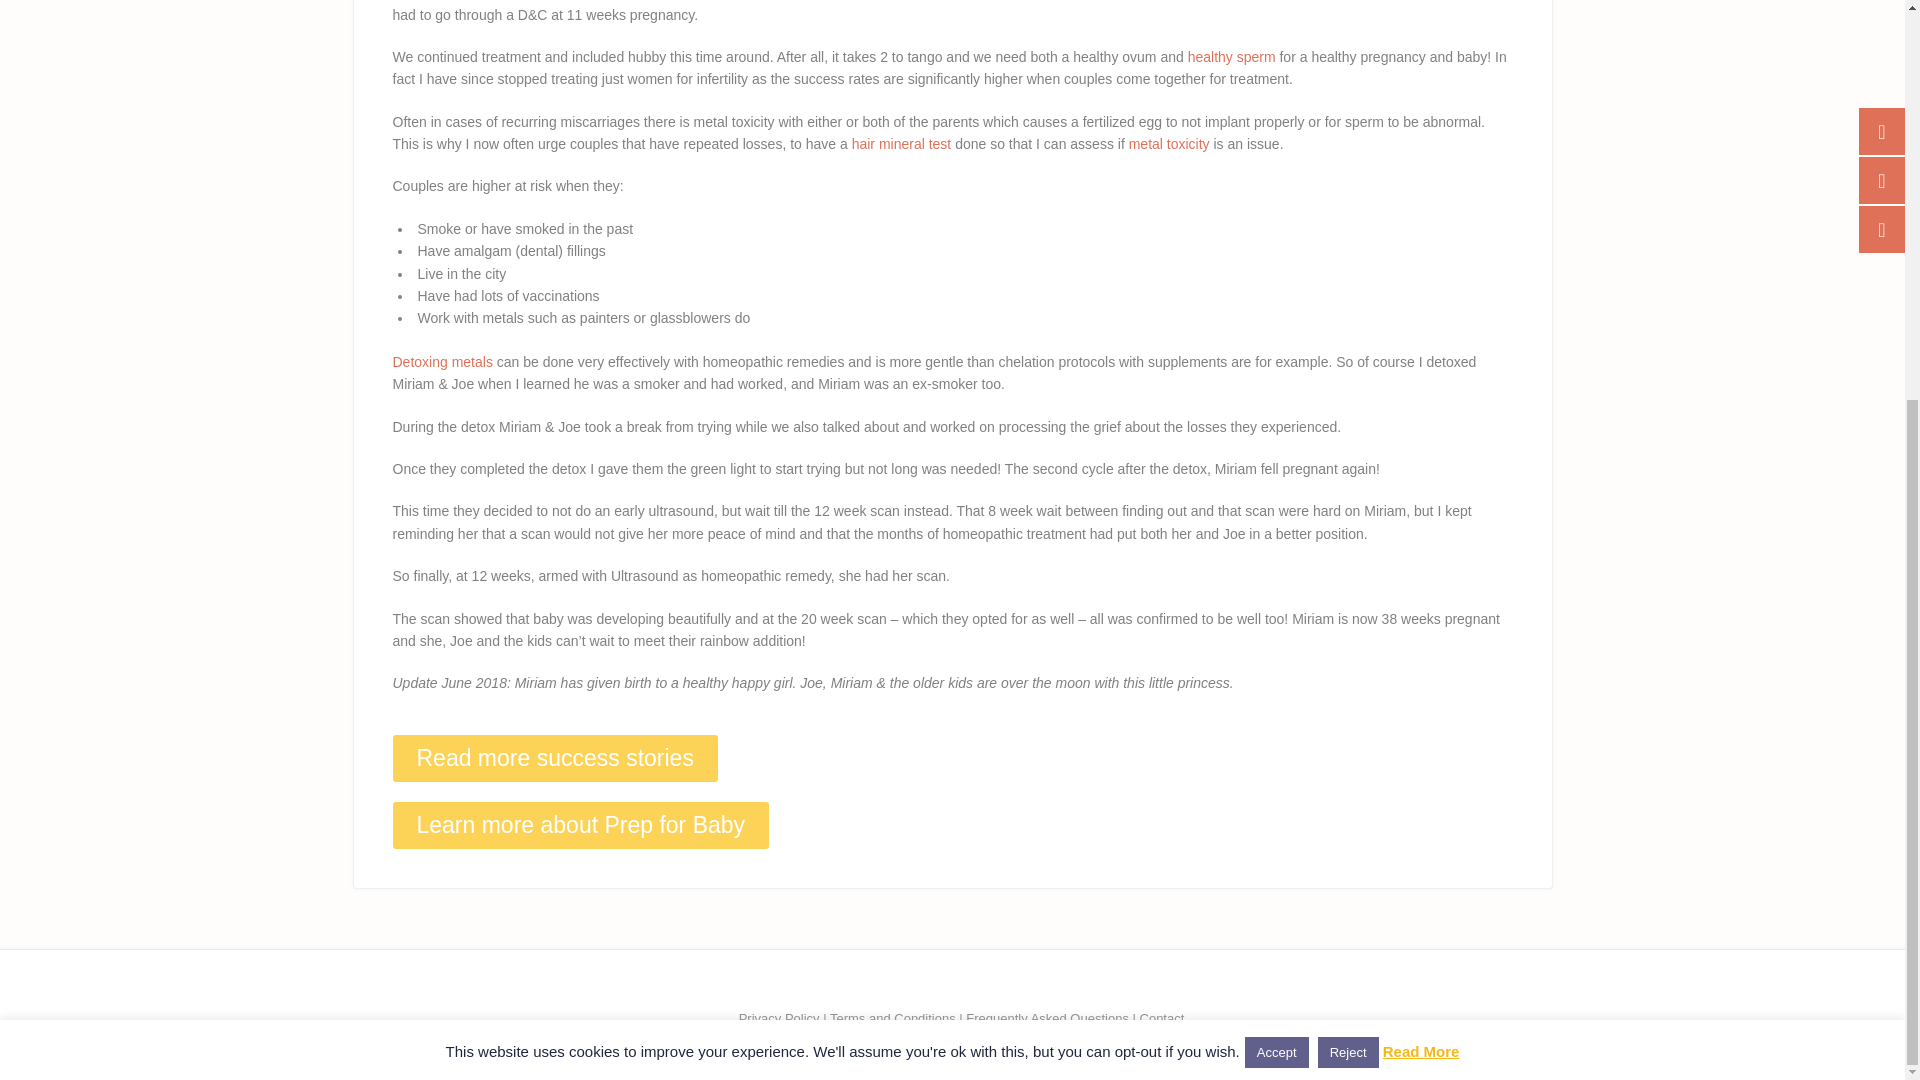 This screenshot has width=1920, height=1080. What do you see at coordinates (554, 758) in the screenshot?
I see `Read more success stories` at bounding box center [554, 758].